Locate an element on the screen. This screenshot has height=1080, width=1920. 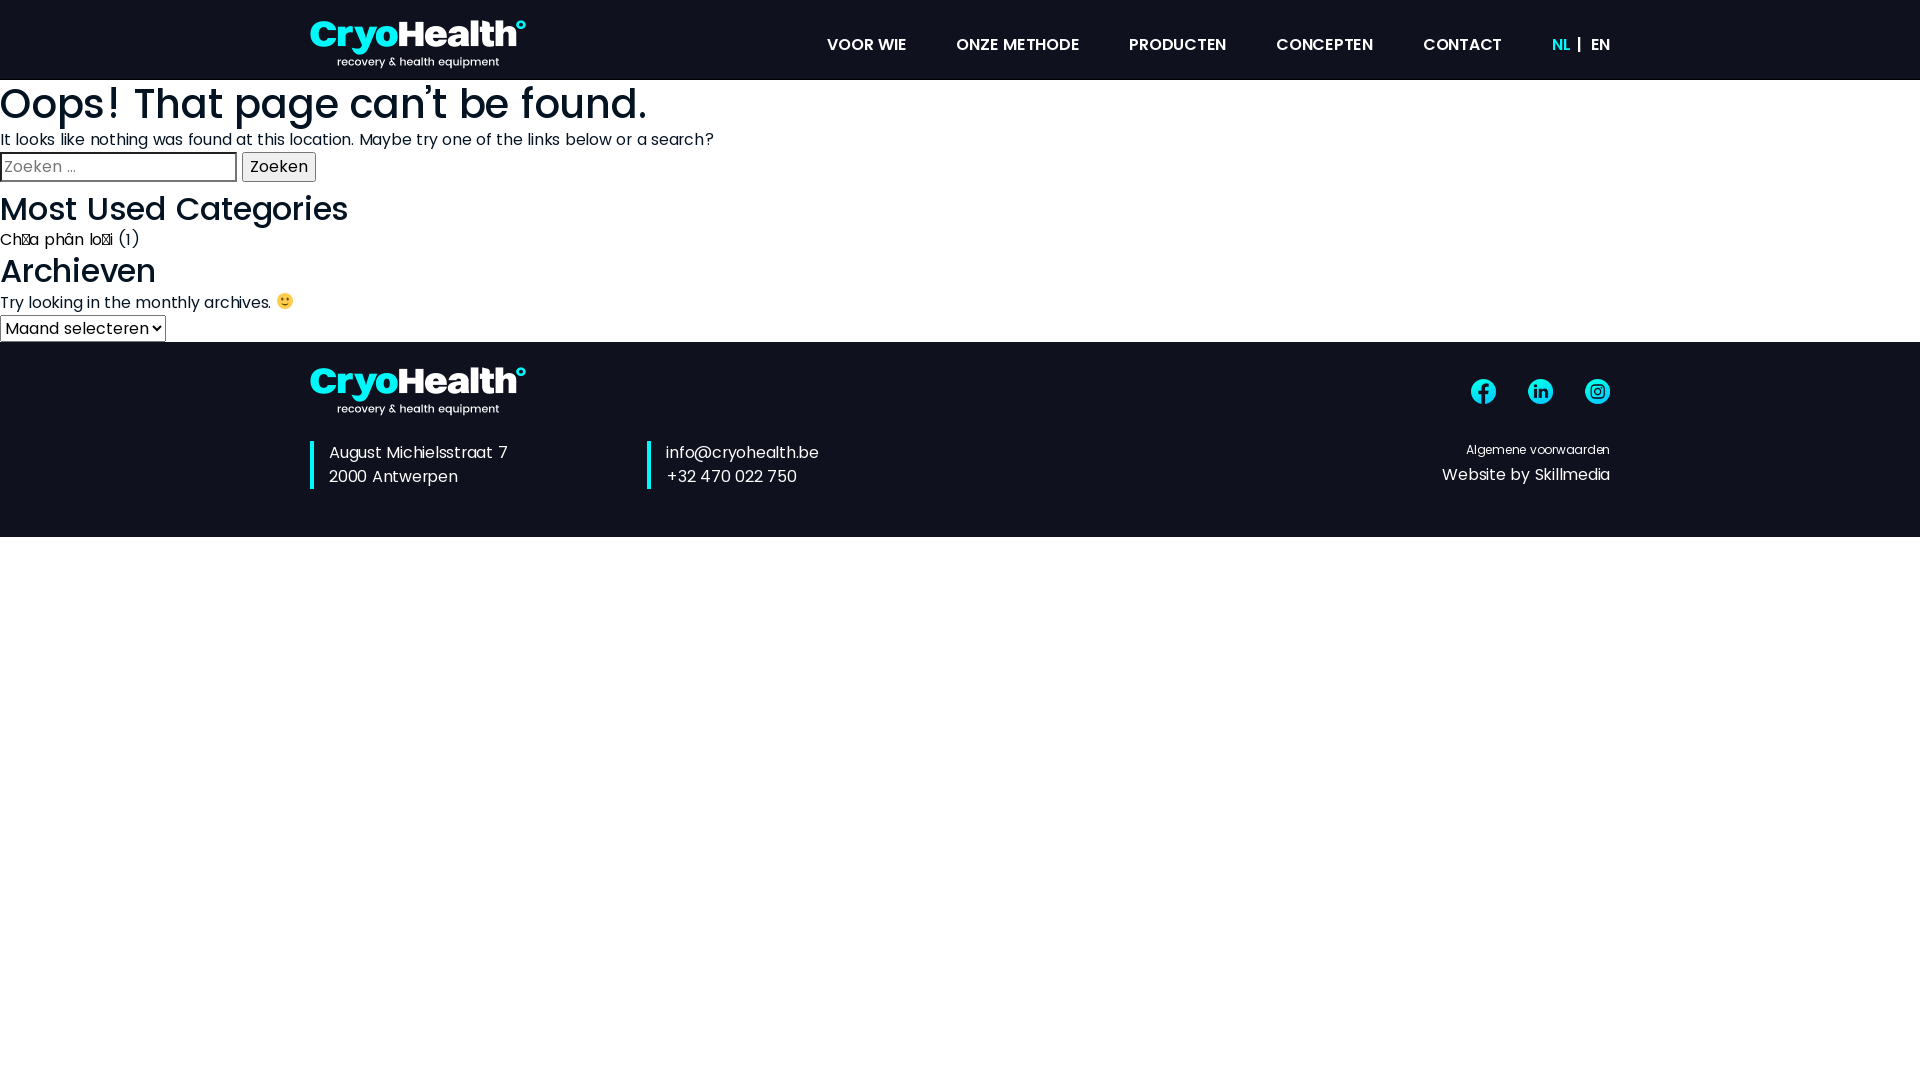
PRODUCTEN is located at coordinates (1178, 44).